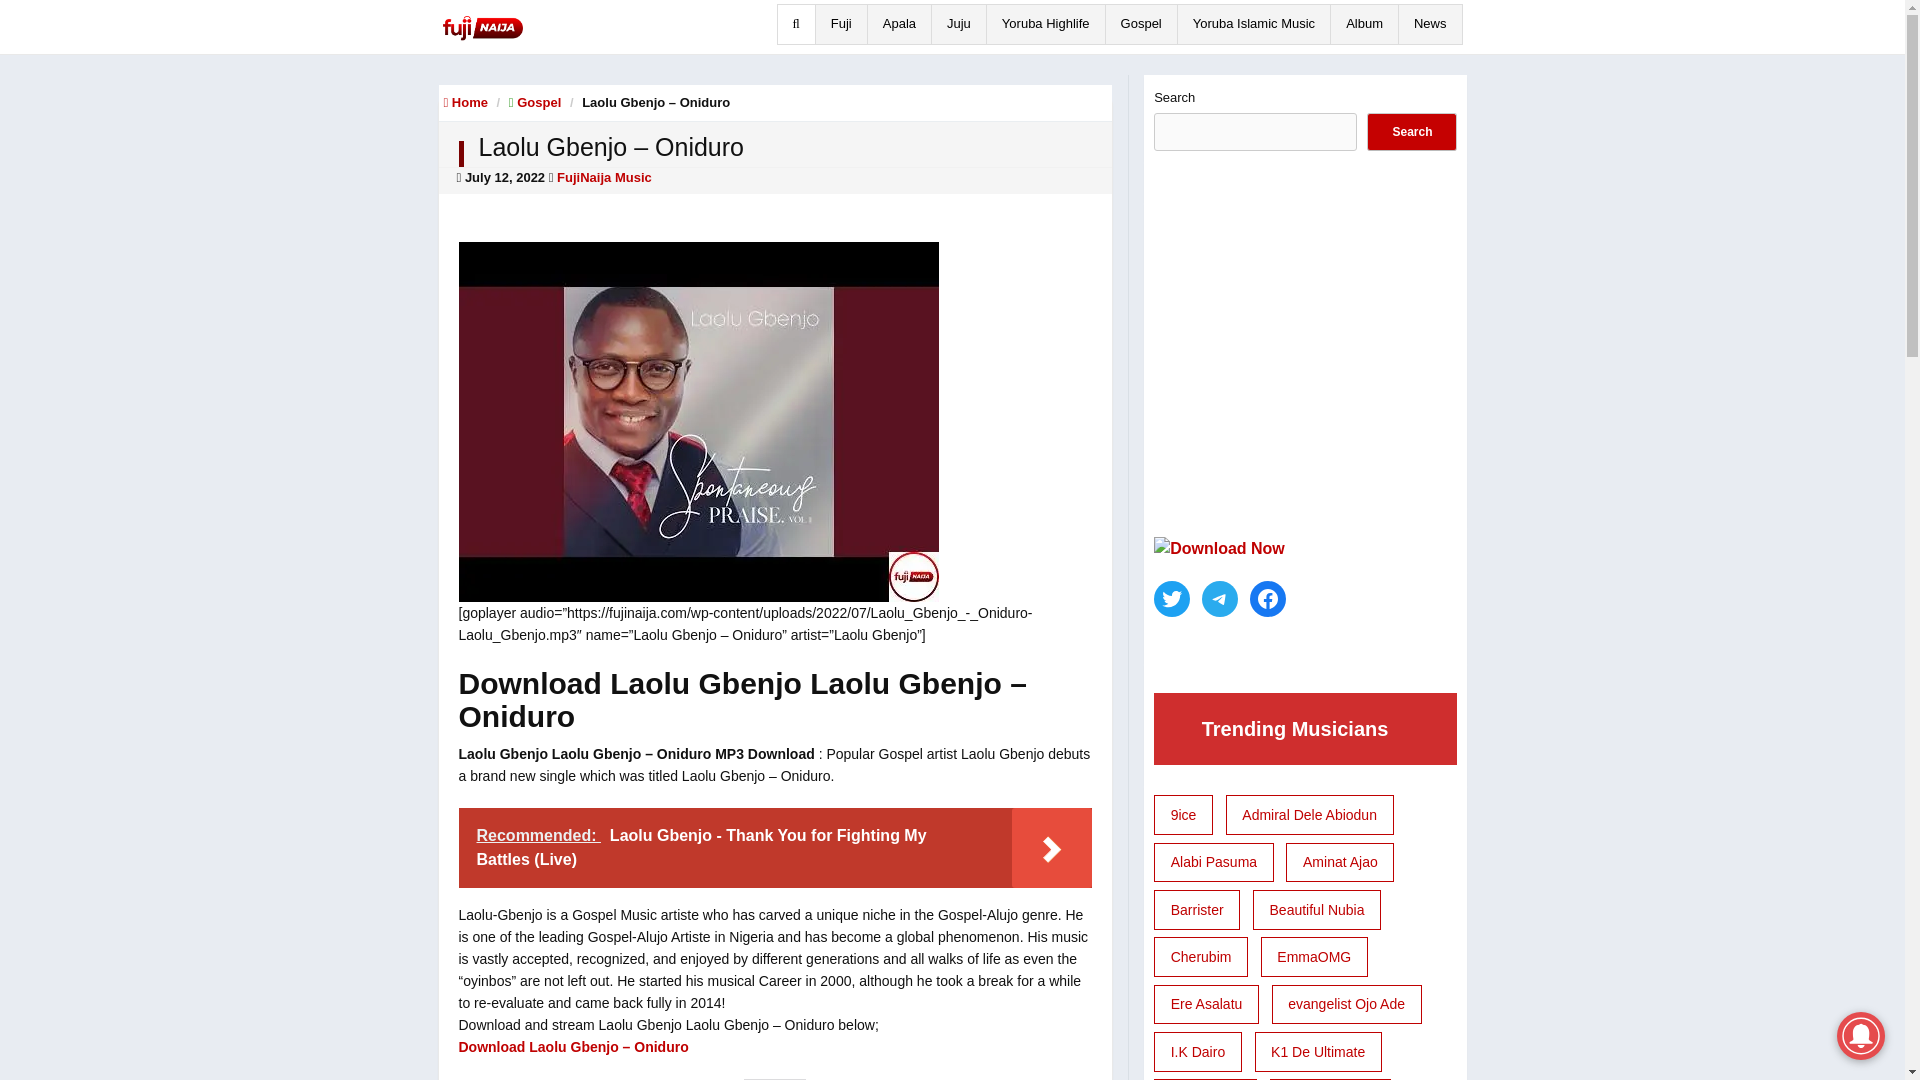  Describe the element at coordinates (604, 176) in the screenshot. I see `FujiNaija Music` at that location.